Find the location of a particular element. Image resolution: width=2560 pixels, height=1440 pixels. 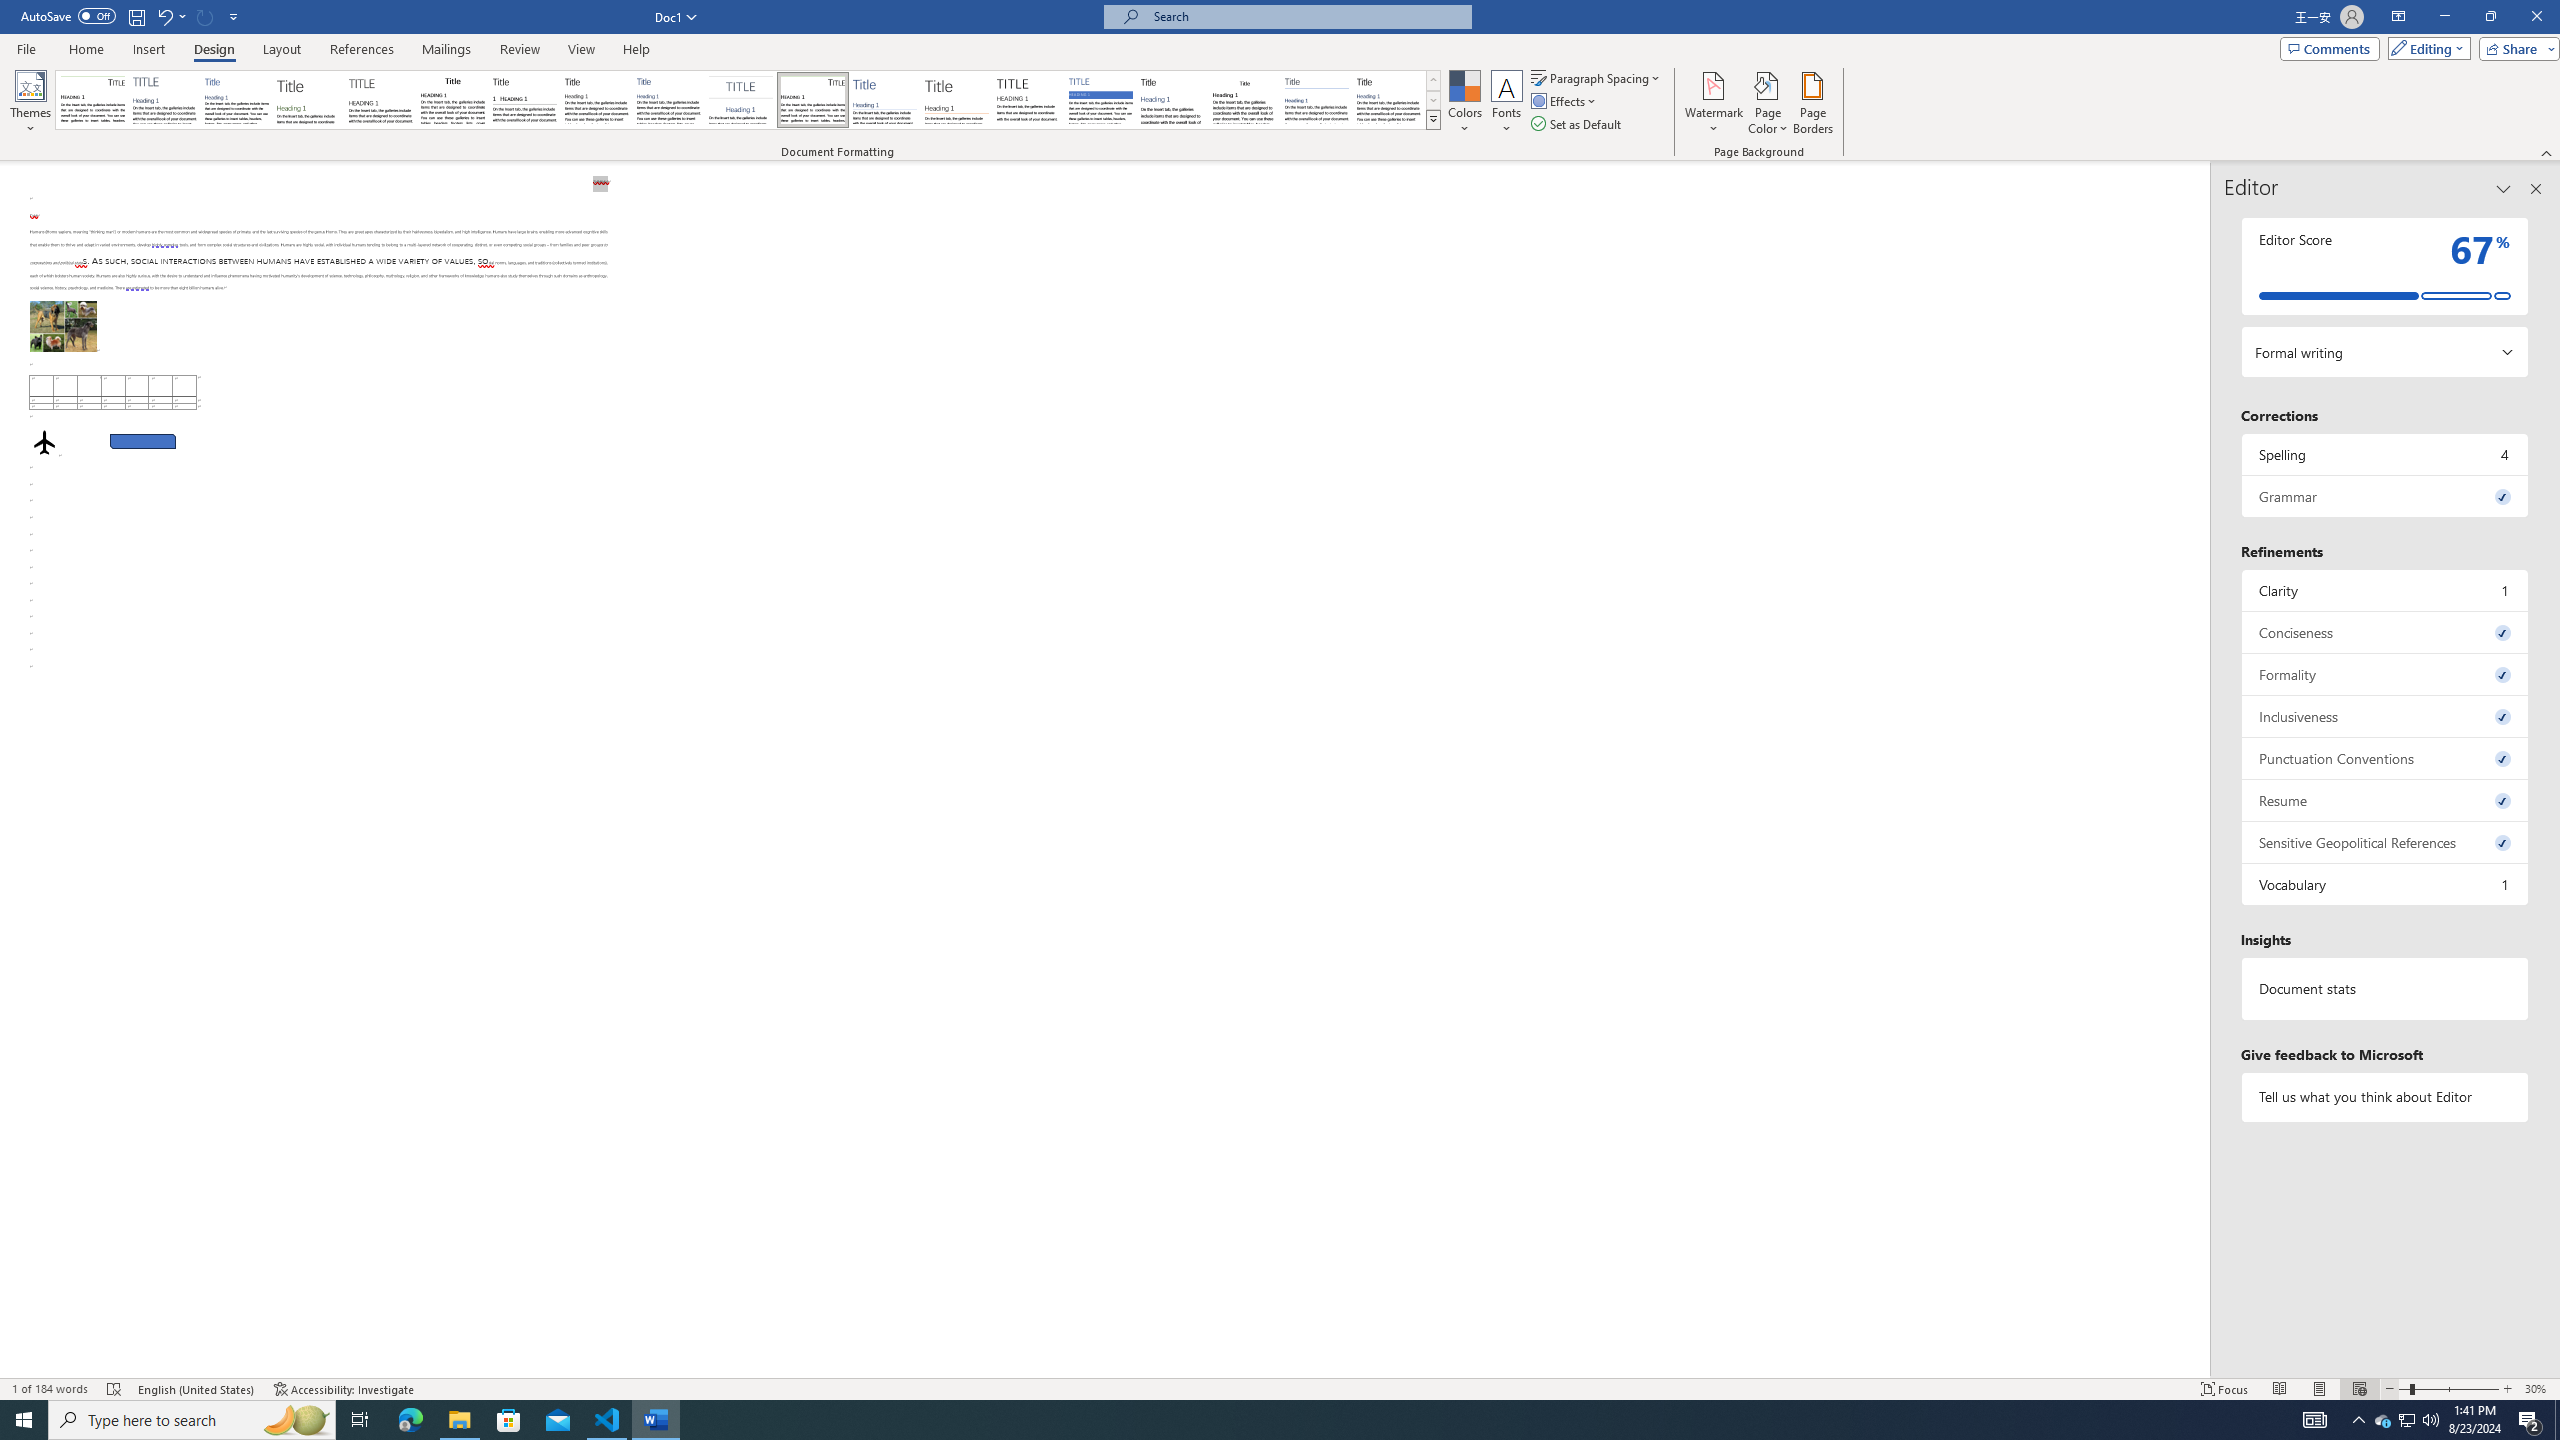

Colors is located at coordinates (1464, 103).